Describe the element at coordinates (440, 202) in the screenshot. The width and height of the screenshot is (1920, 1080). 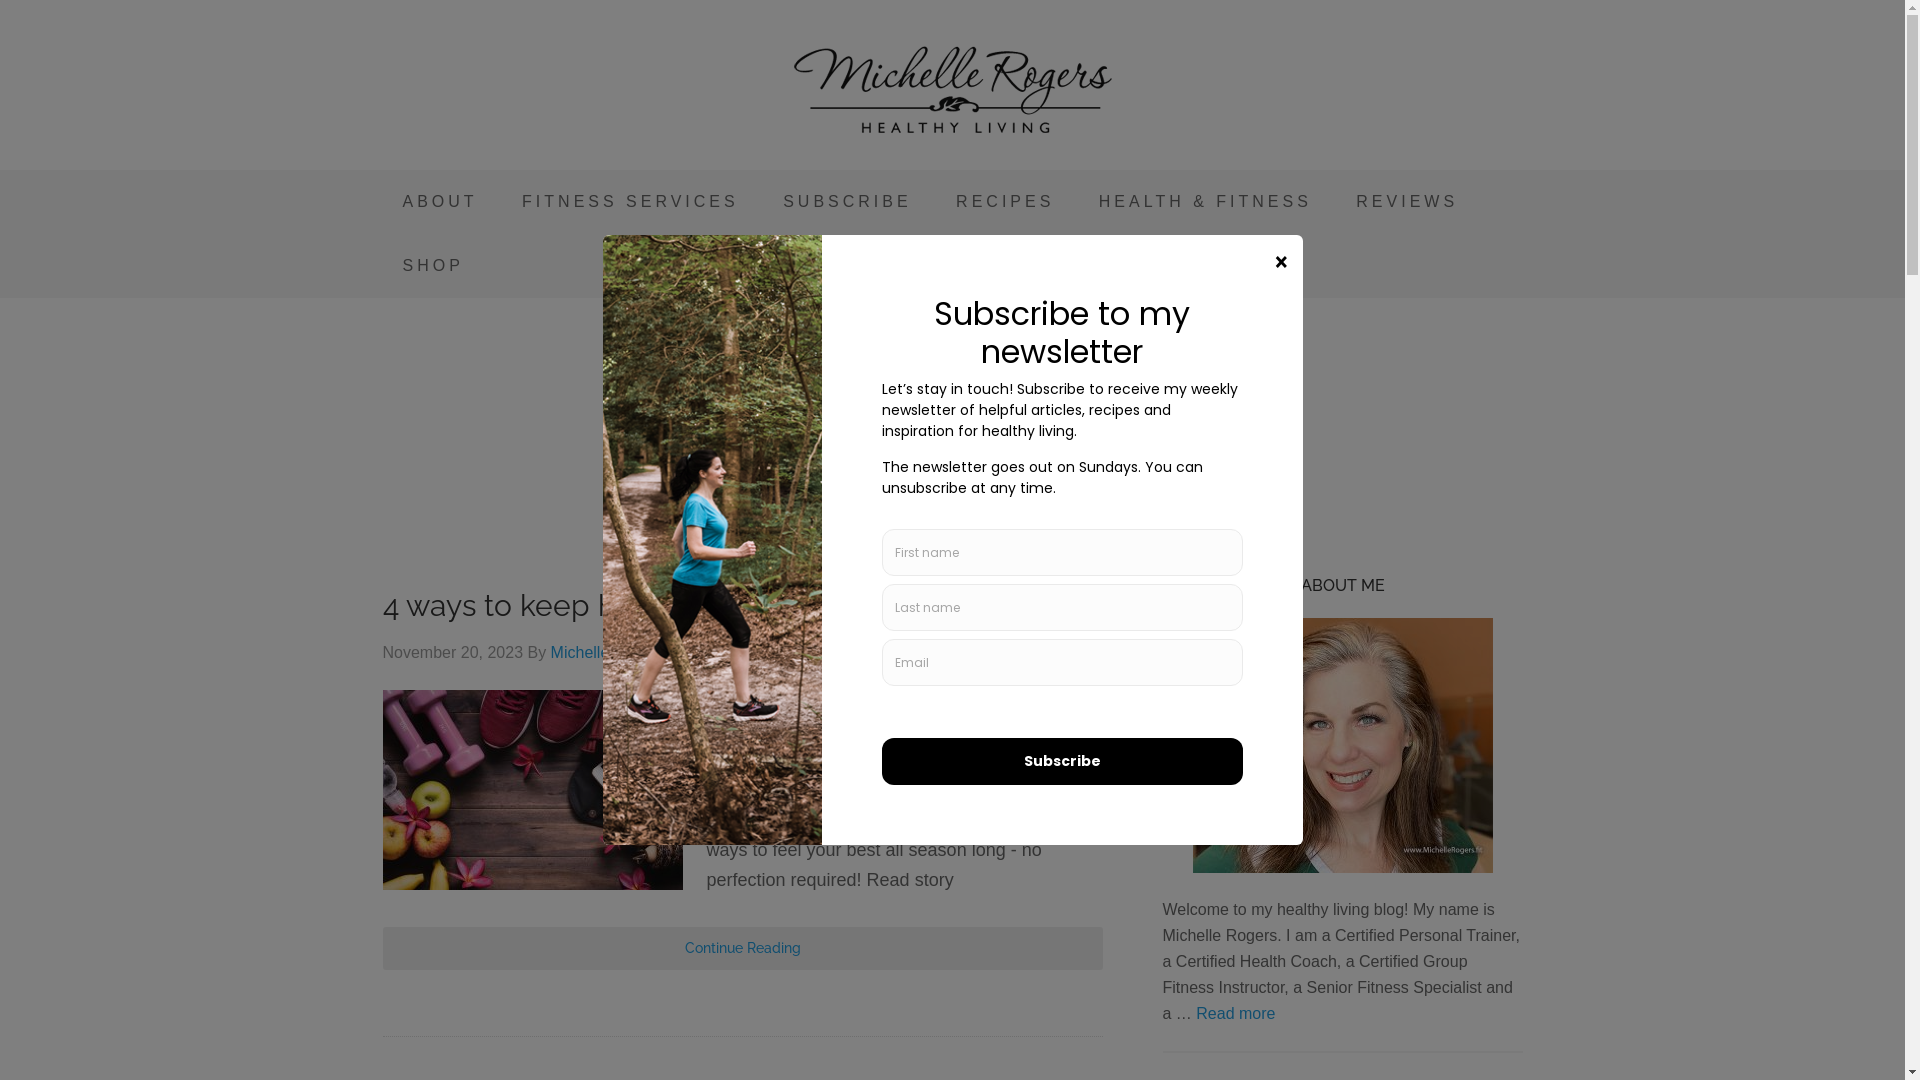
I see `ABOUT` at that location.